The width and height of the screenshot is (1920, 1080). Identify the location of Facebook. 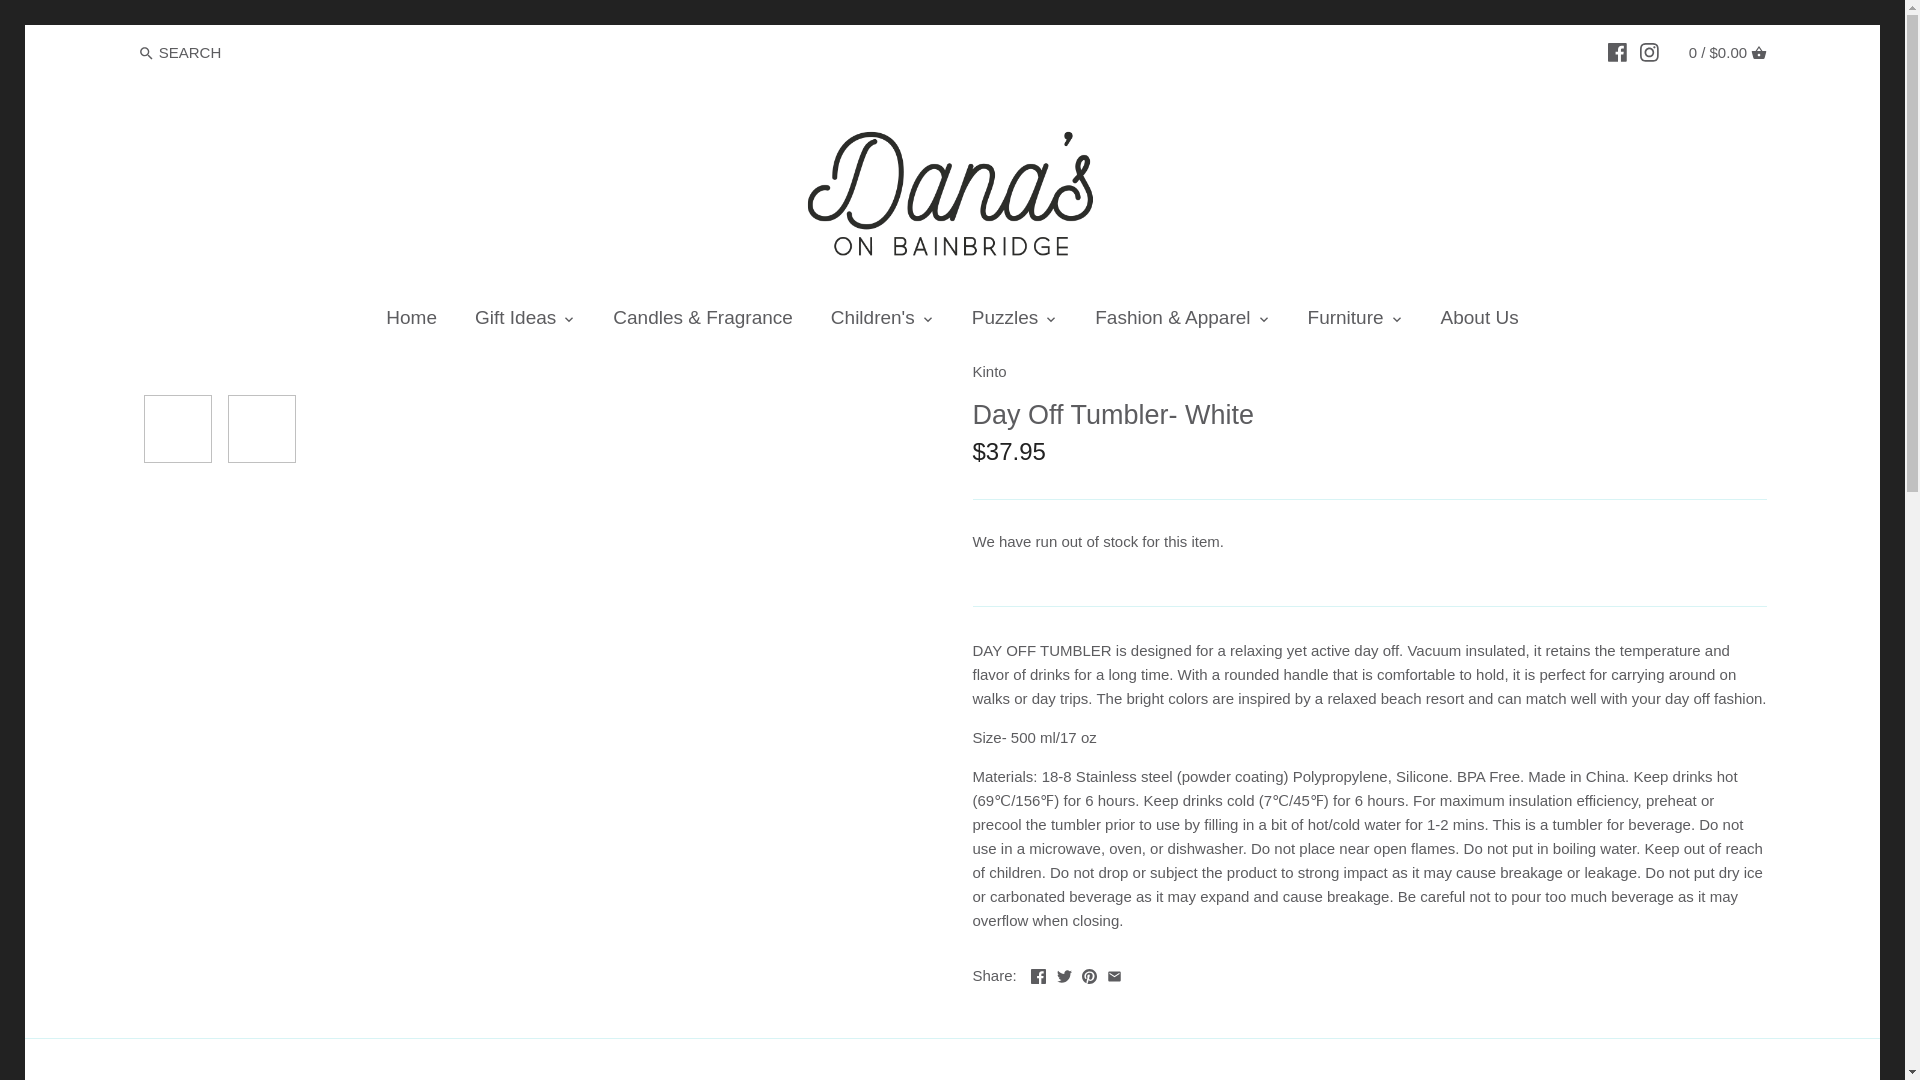
(1617, 51).